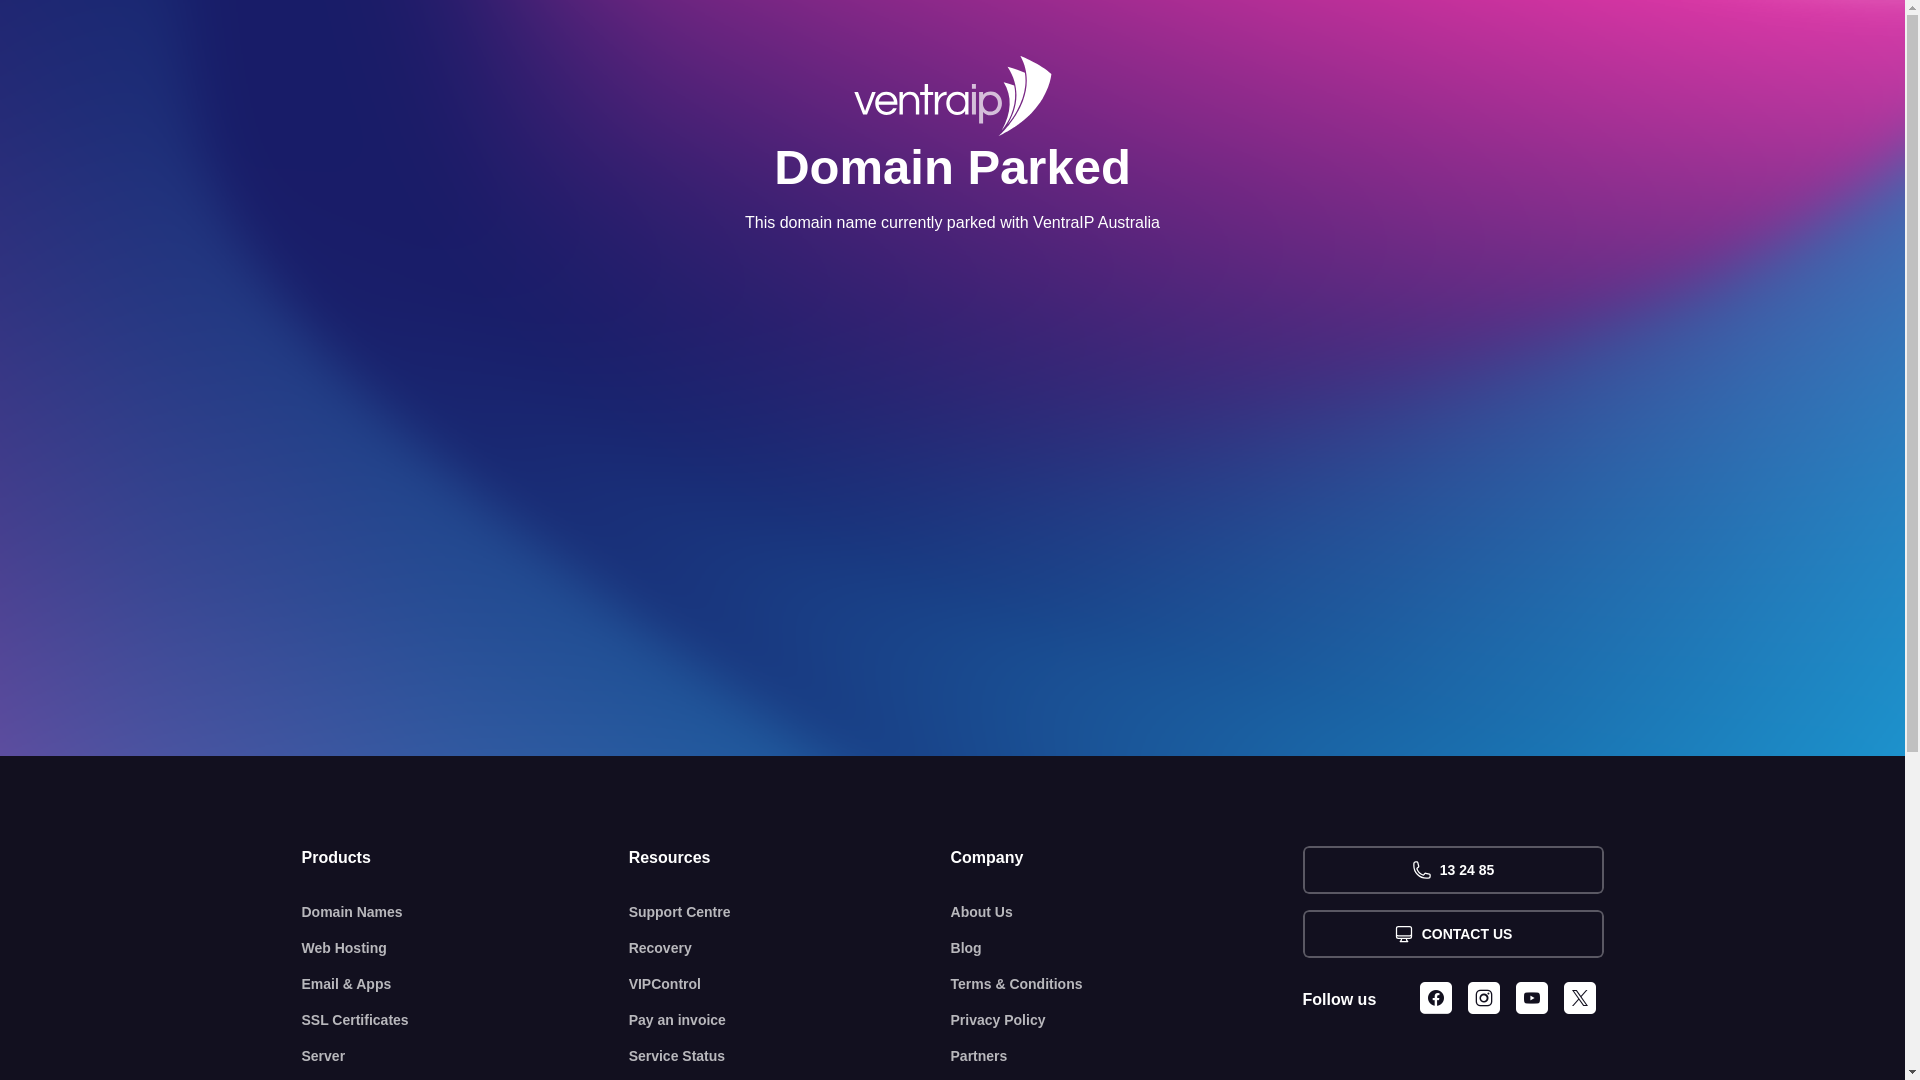  What do you see at coordinates (466, 984) in the screenshot?
I see `Email & Apps` at bounding box center [466, 984].